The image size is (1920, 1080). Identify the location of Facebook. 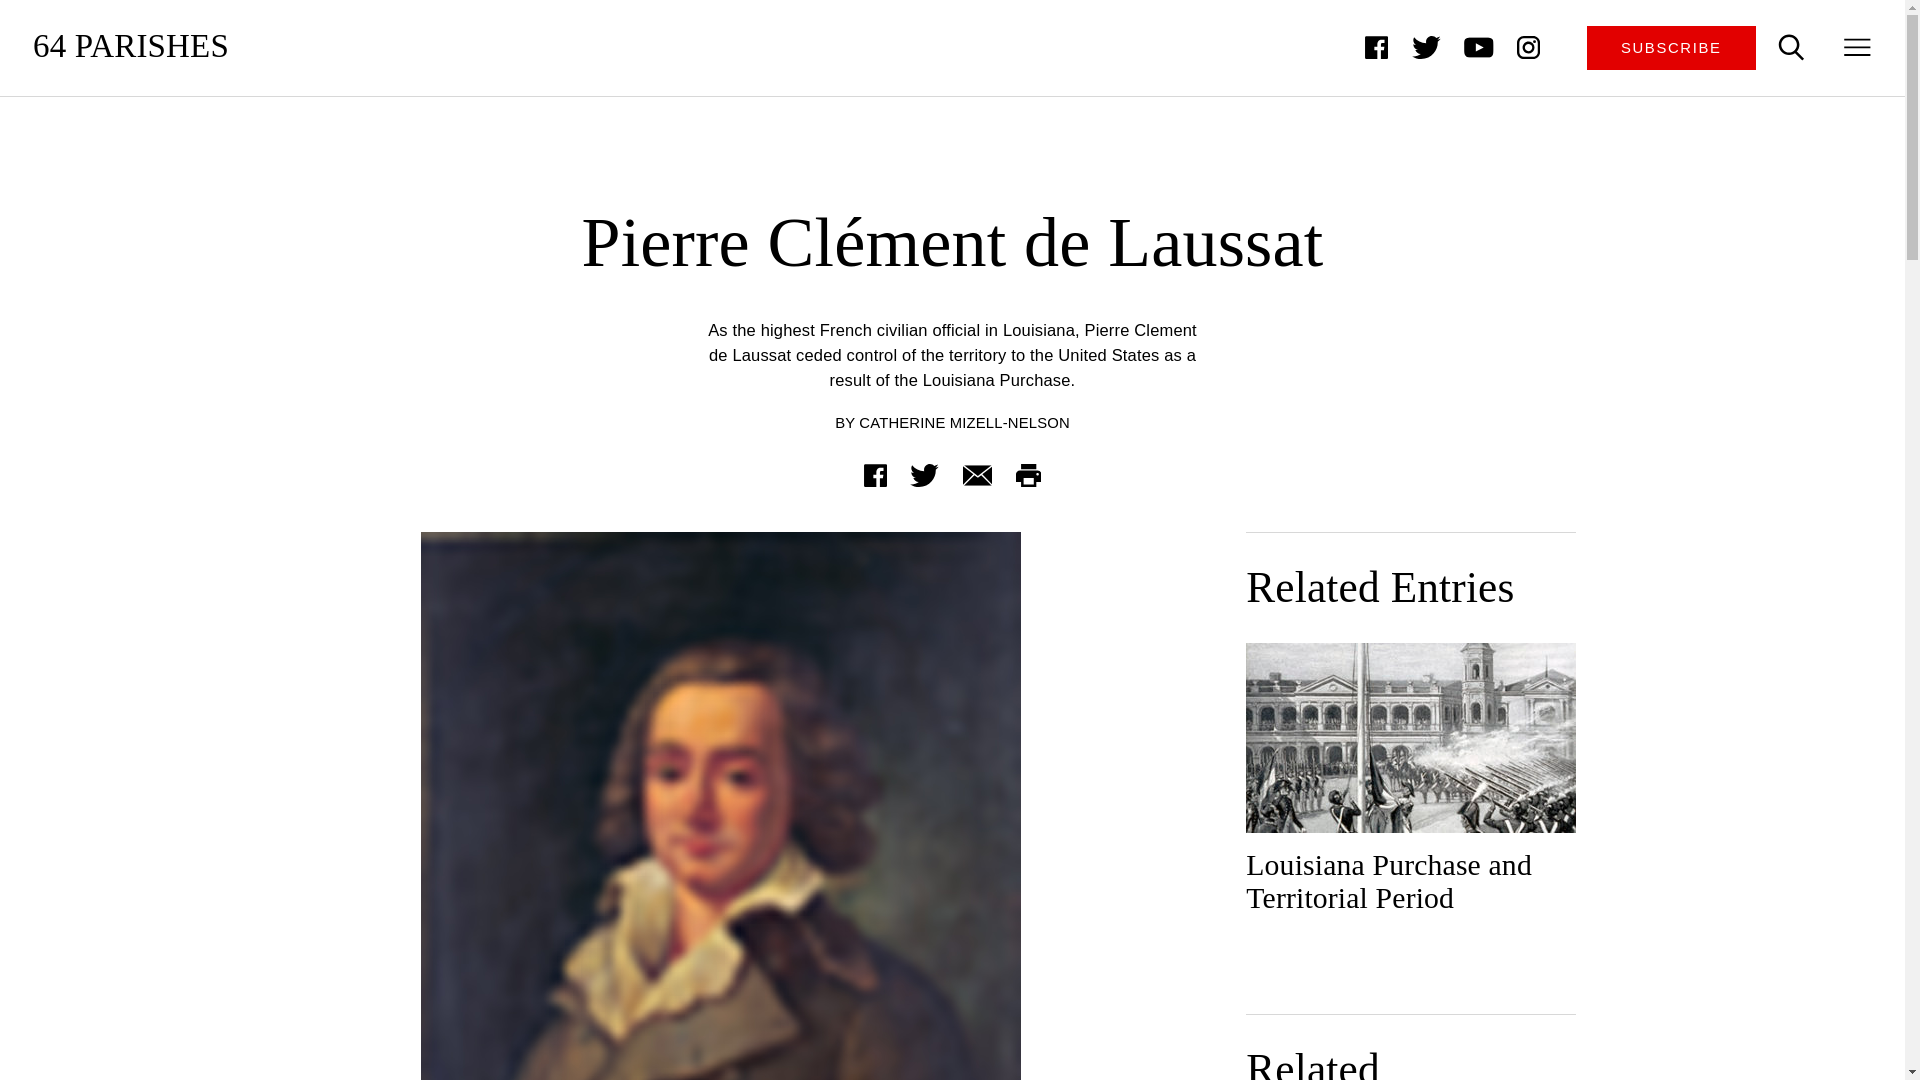
(875, 474).